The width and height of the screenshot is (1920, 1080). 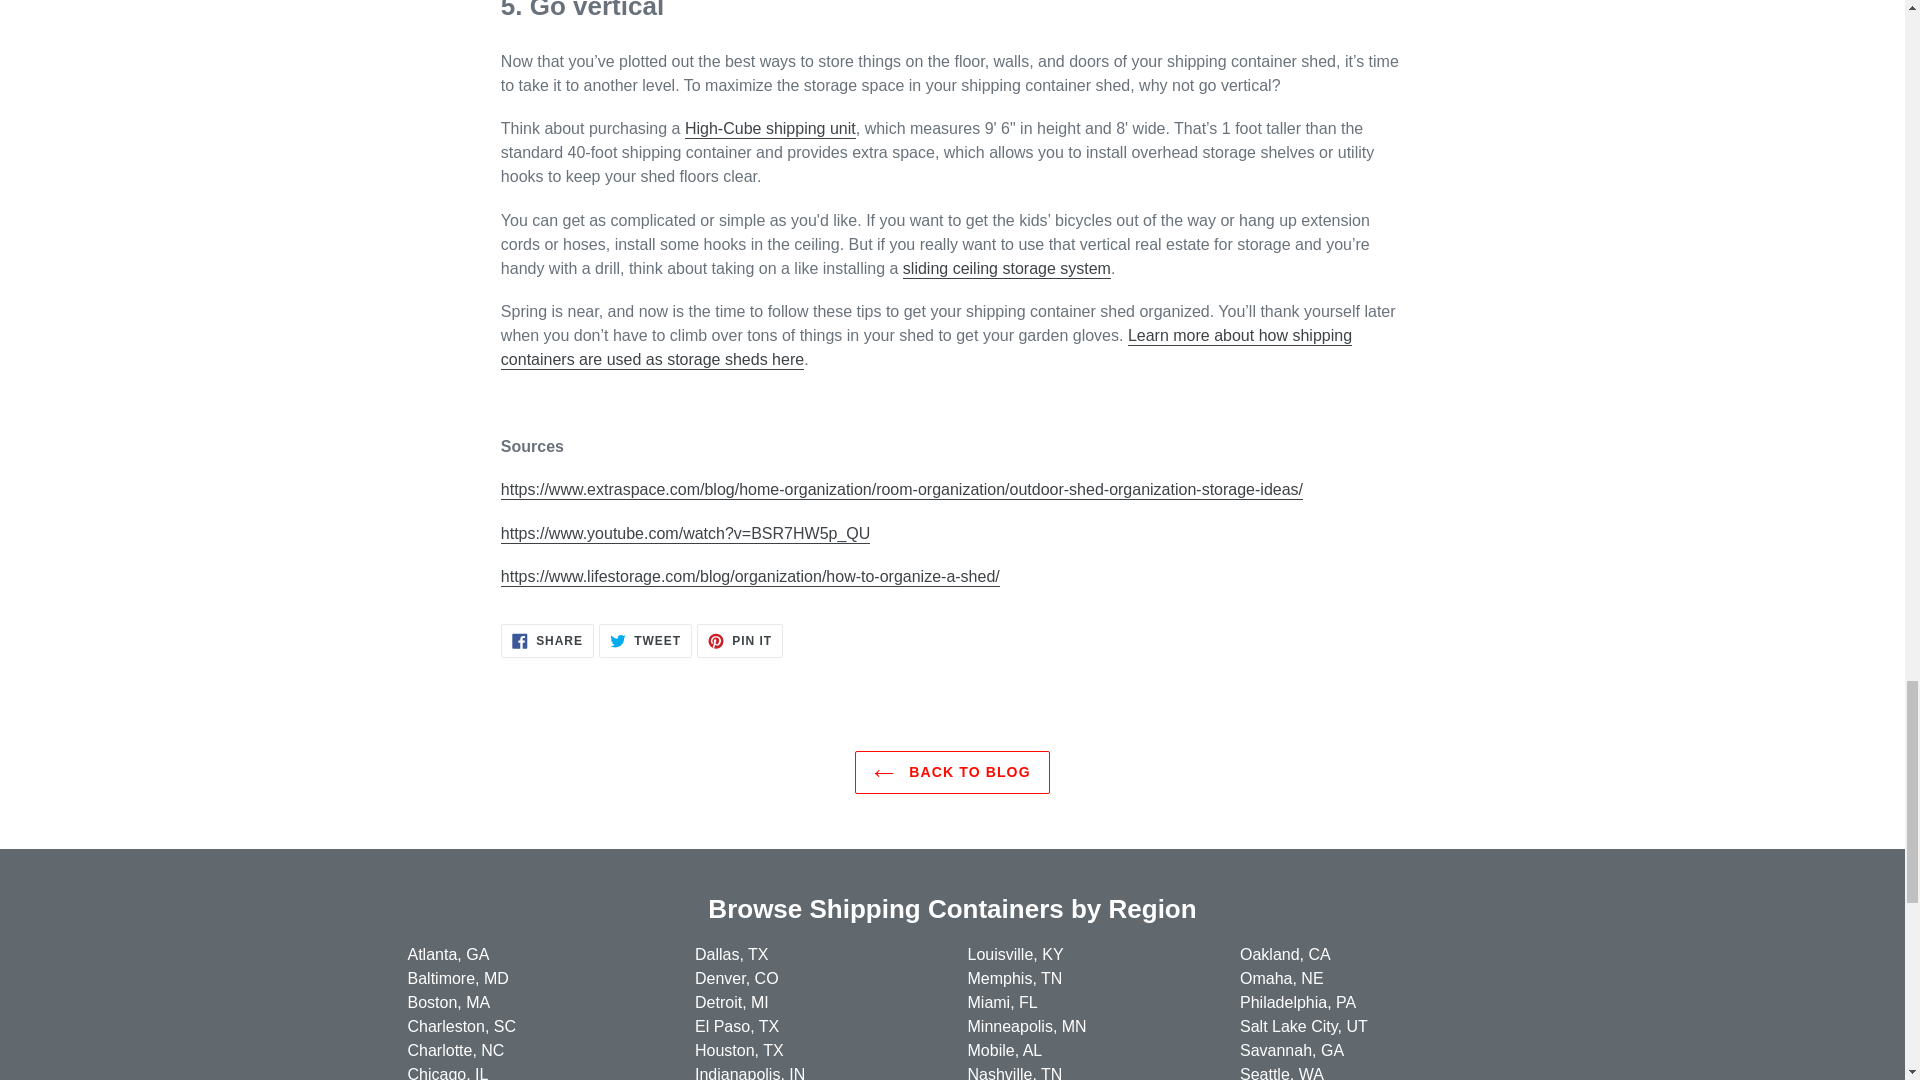 I want to click on Buy Shipping Containers in Detroit, MI, so click(x=732, y=1002).